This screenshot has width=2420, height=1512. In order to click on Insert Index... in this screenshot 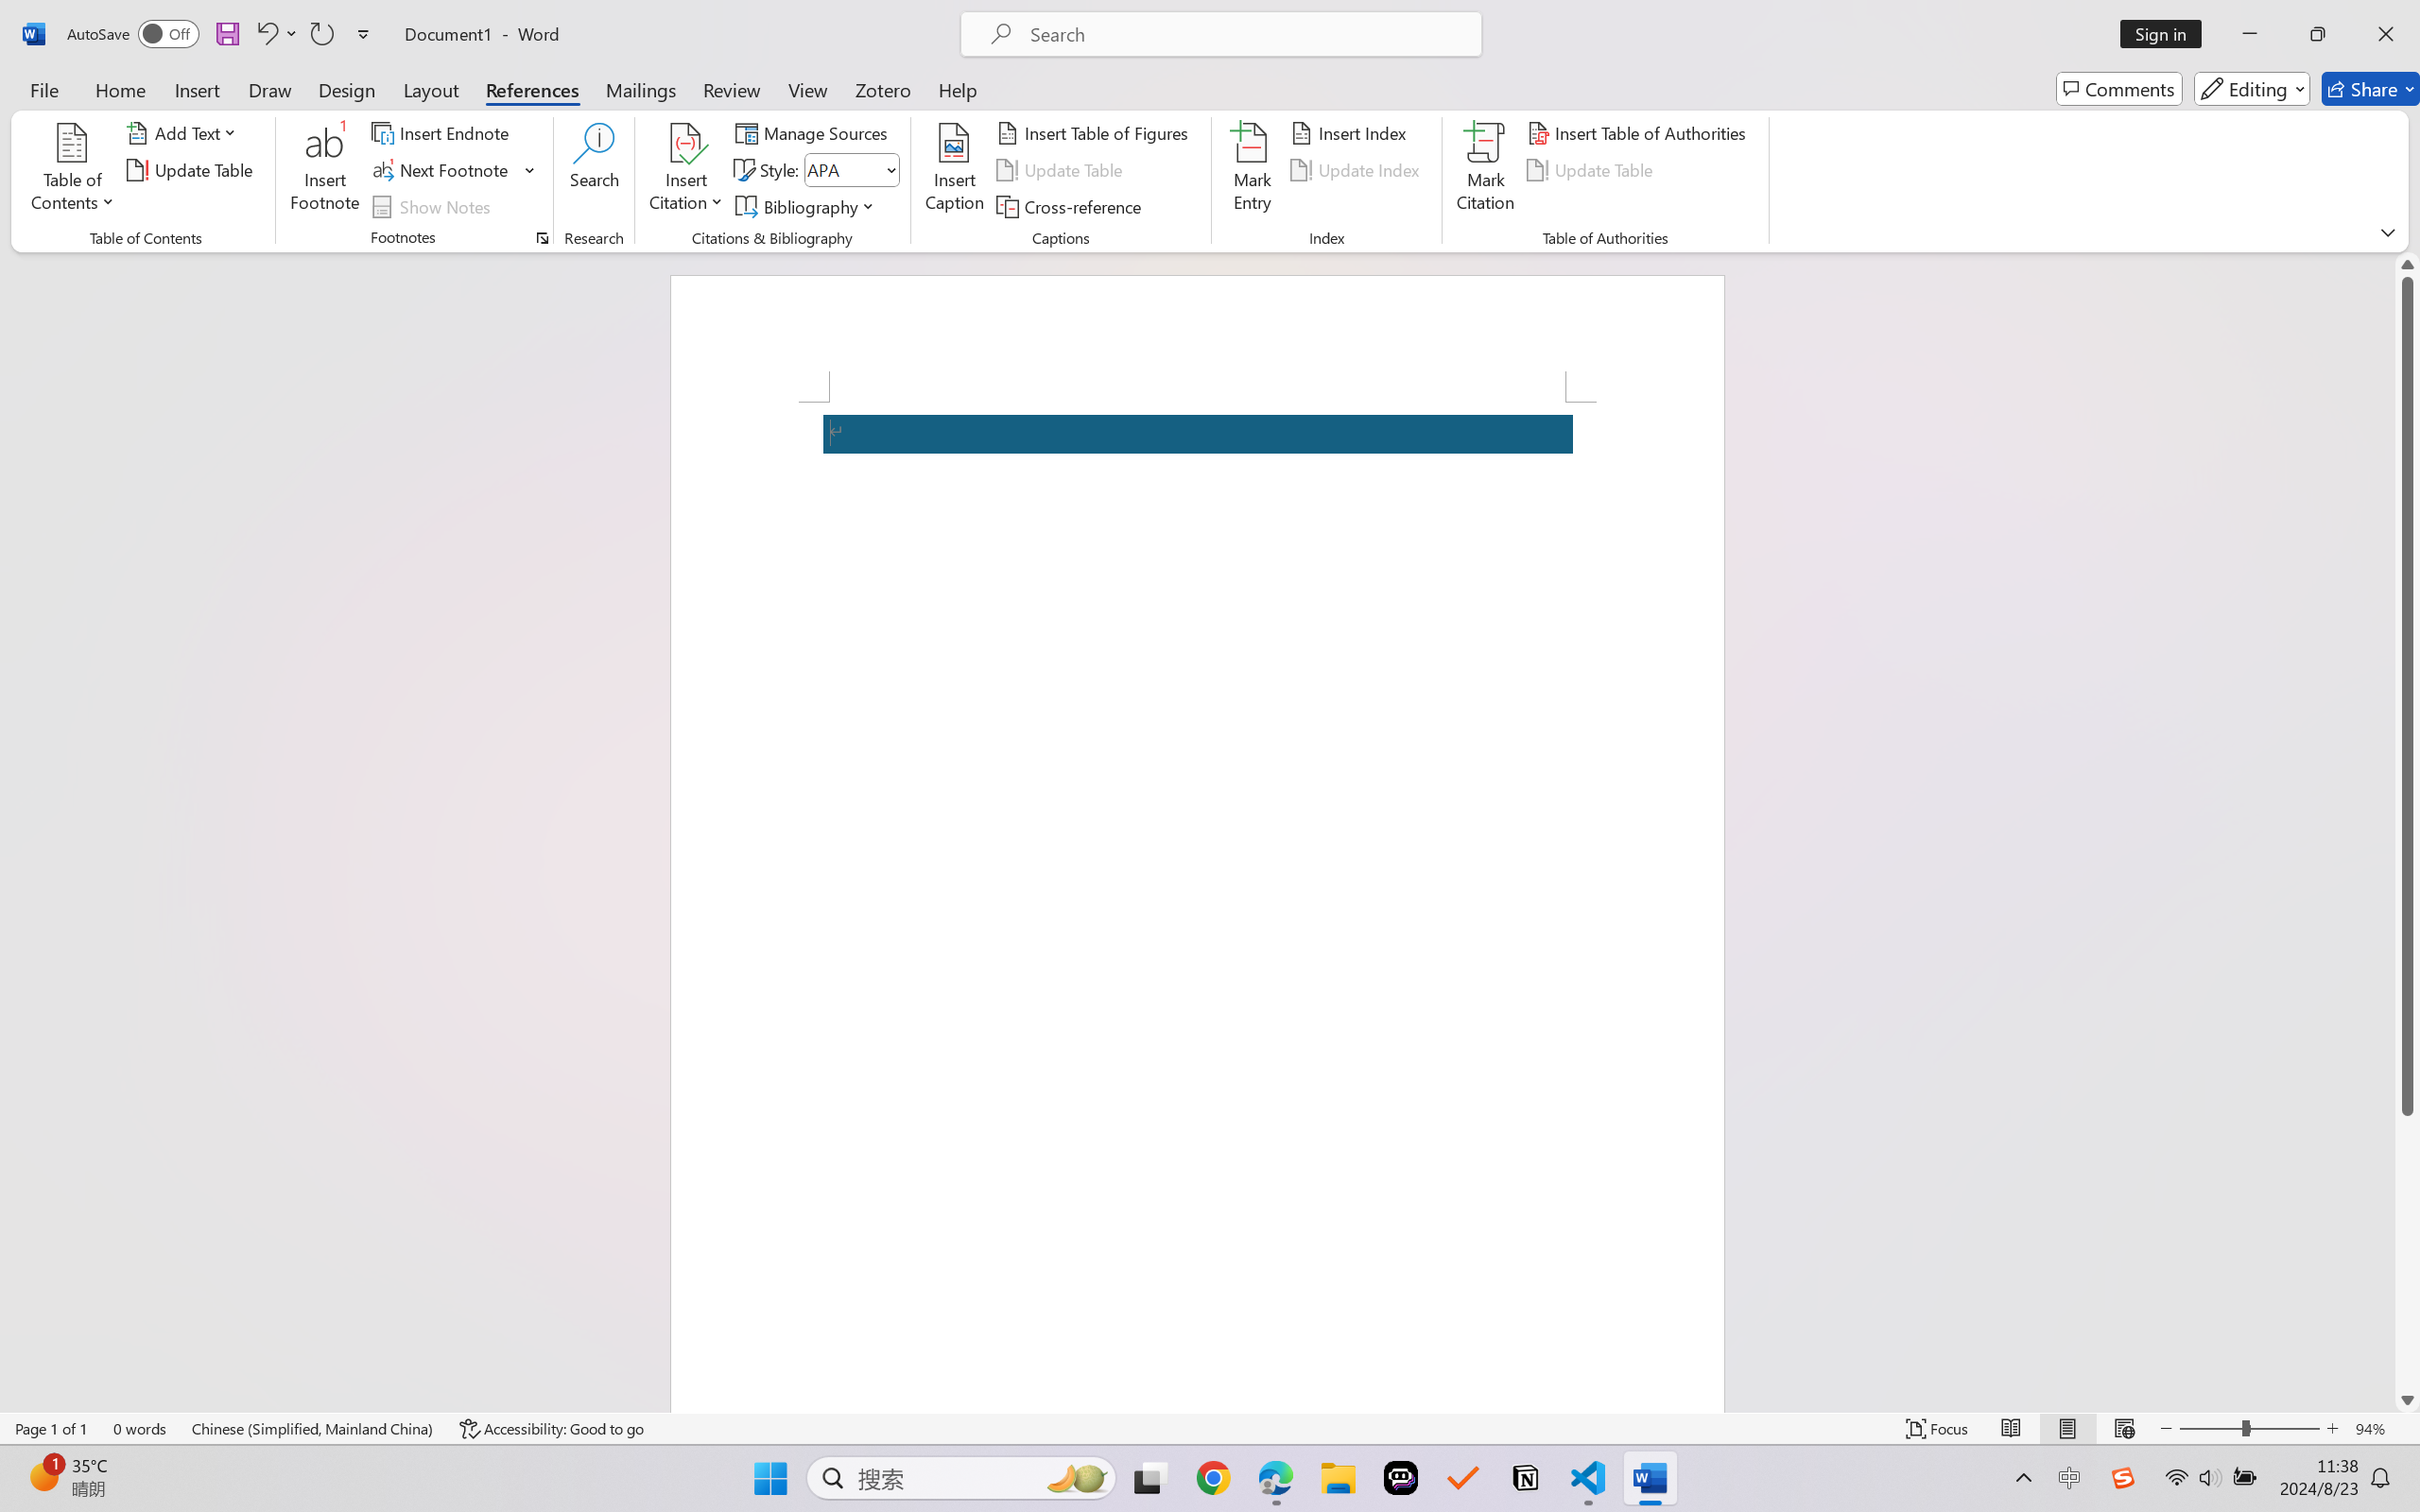, I will do `click(1352, 132)`.